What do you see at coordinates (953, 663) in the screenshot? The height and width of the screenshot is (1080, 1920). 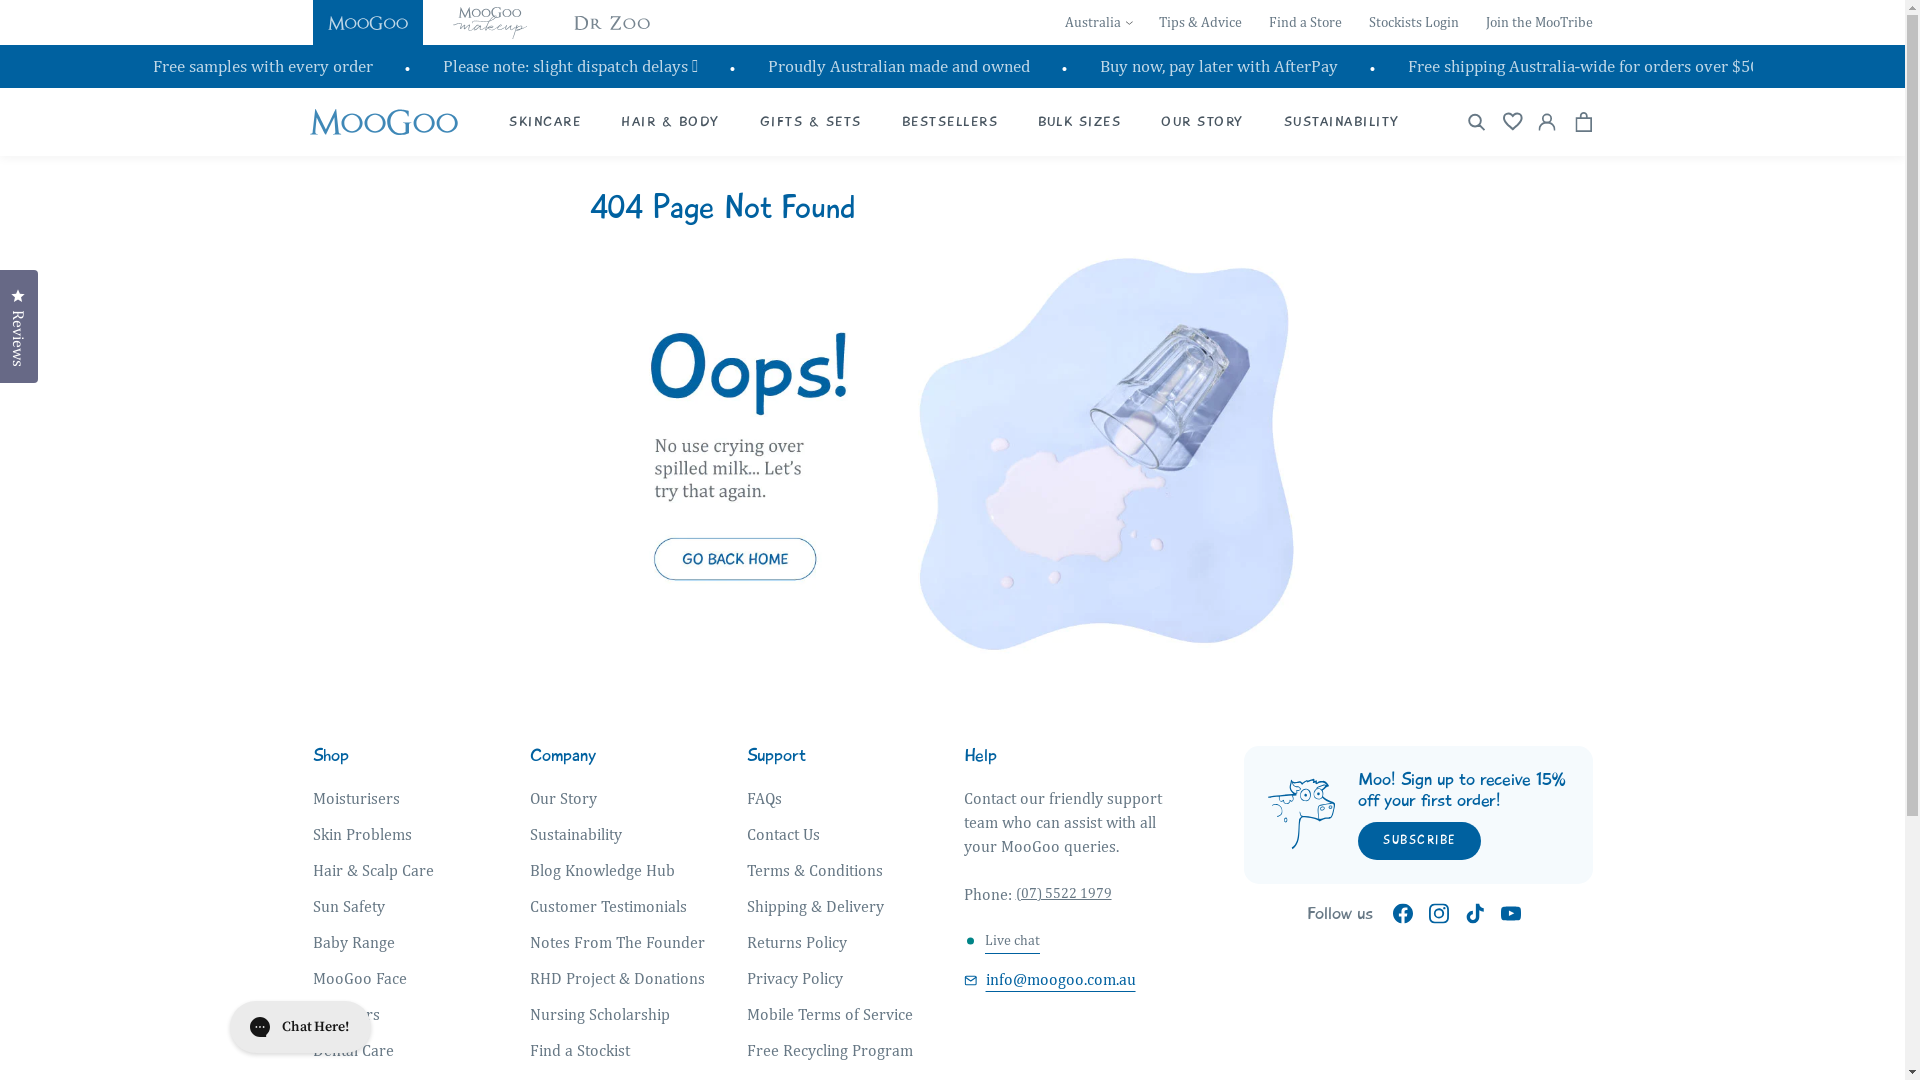 I see `MooGoo Skincare Home Page` at bounding box center [953, 663].